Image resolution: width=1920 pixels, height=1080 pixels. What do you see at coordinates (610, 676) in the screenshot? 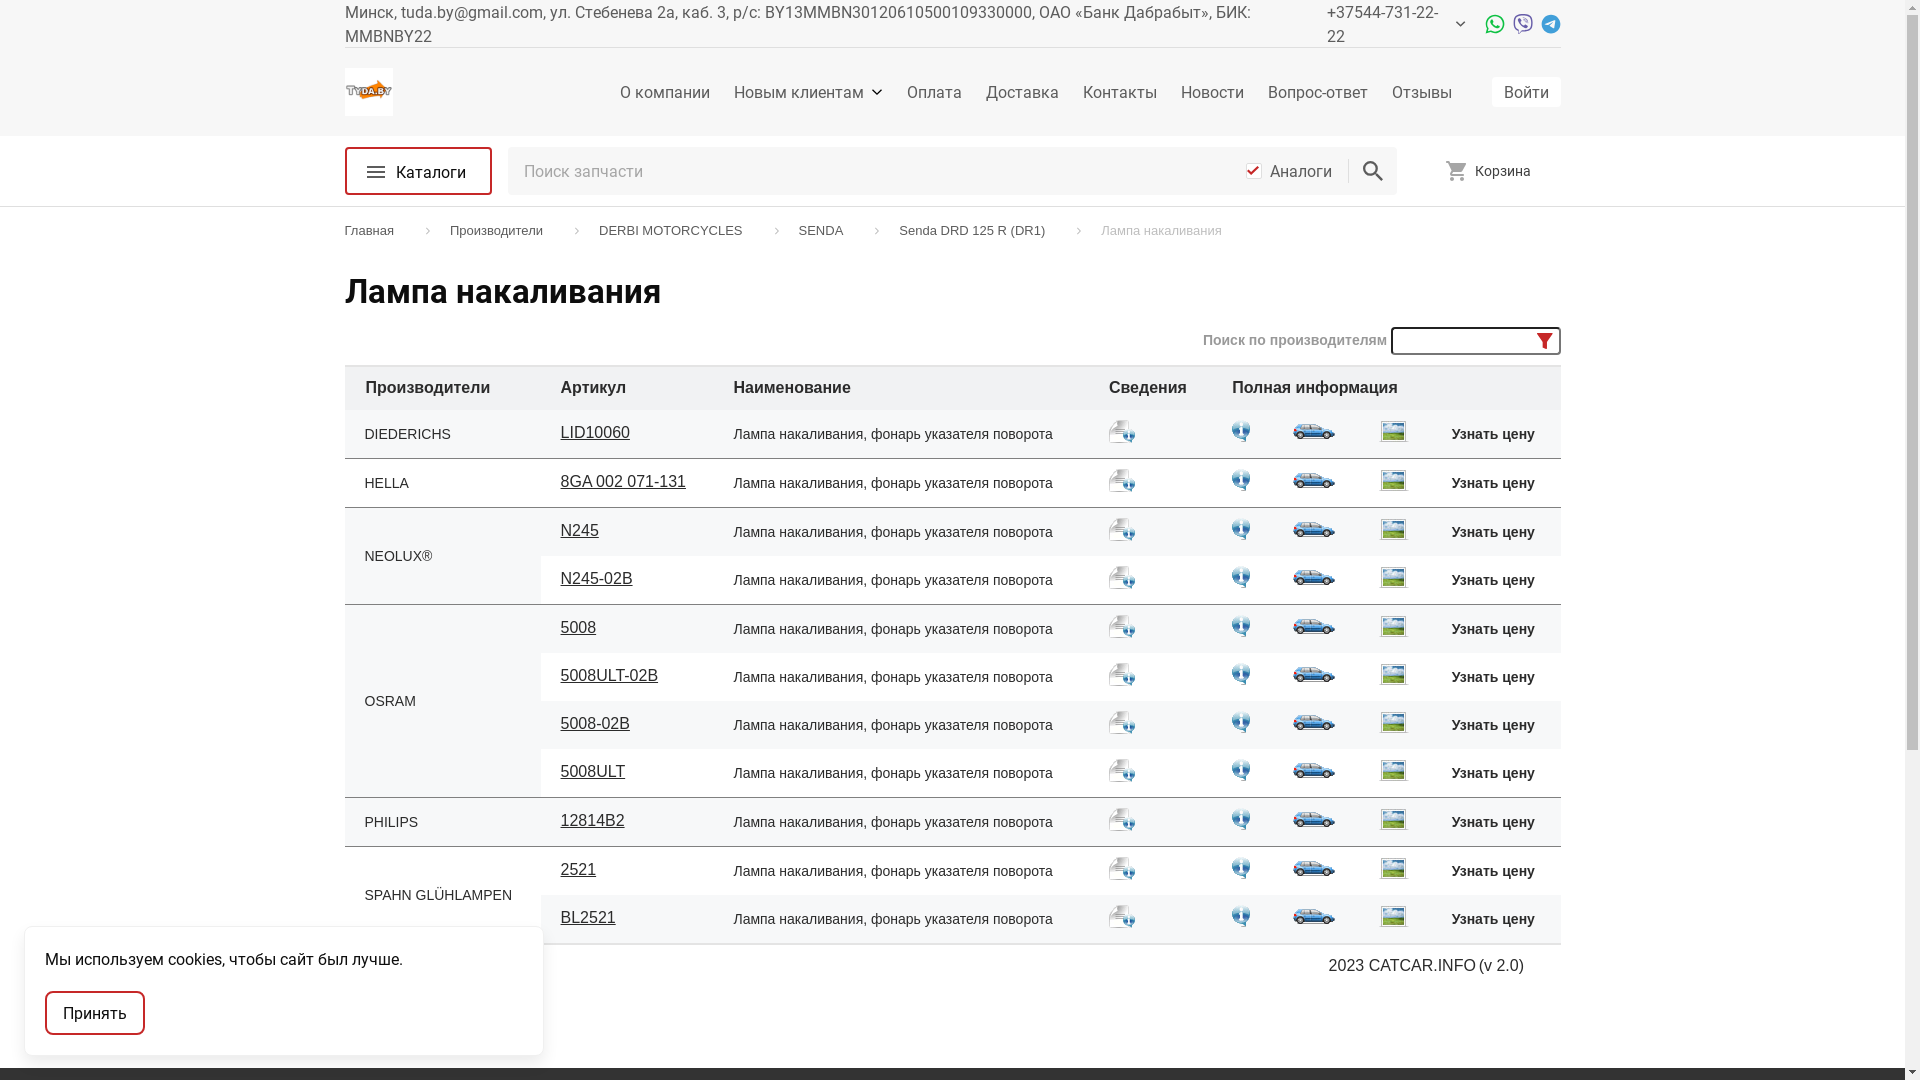
I see `5008ULT-02B` at bounding box center [610, 676].